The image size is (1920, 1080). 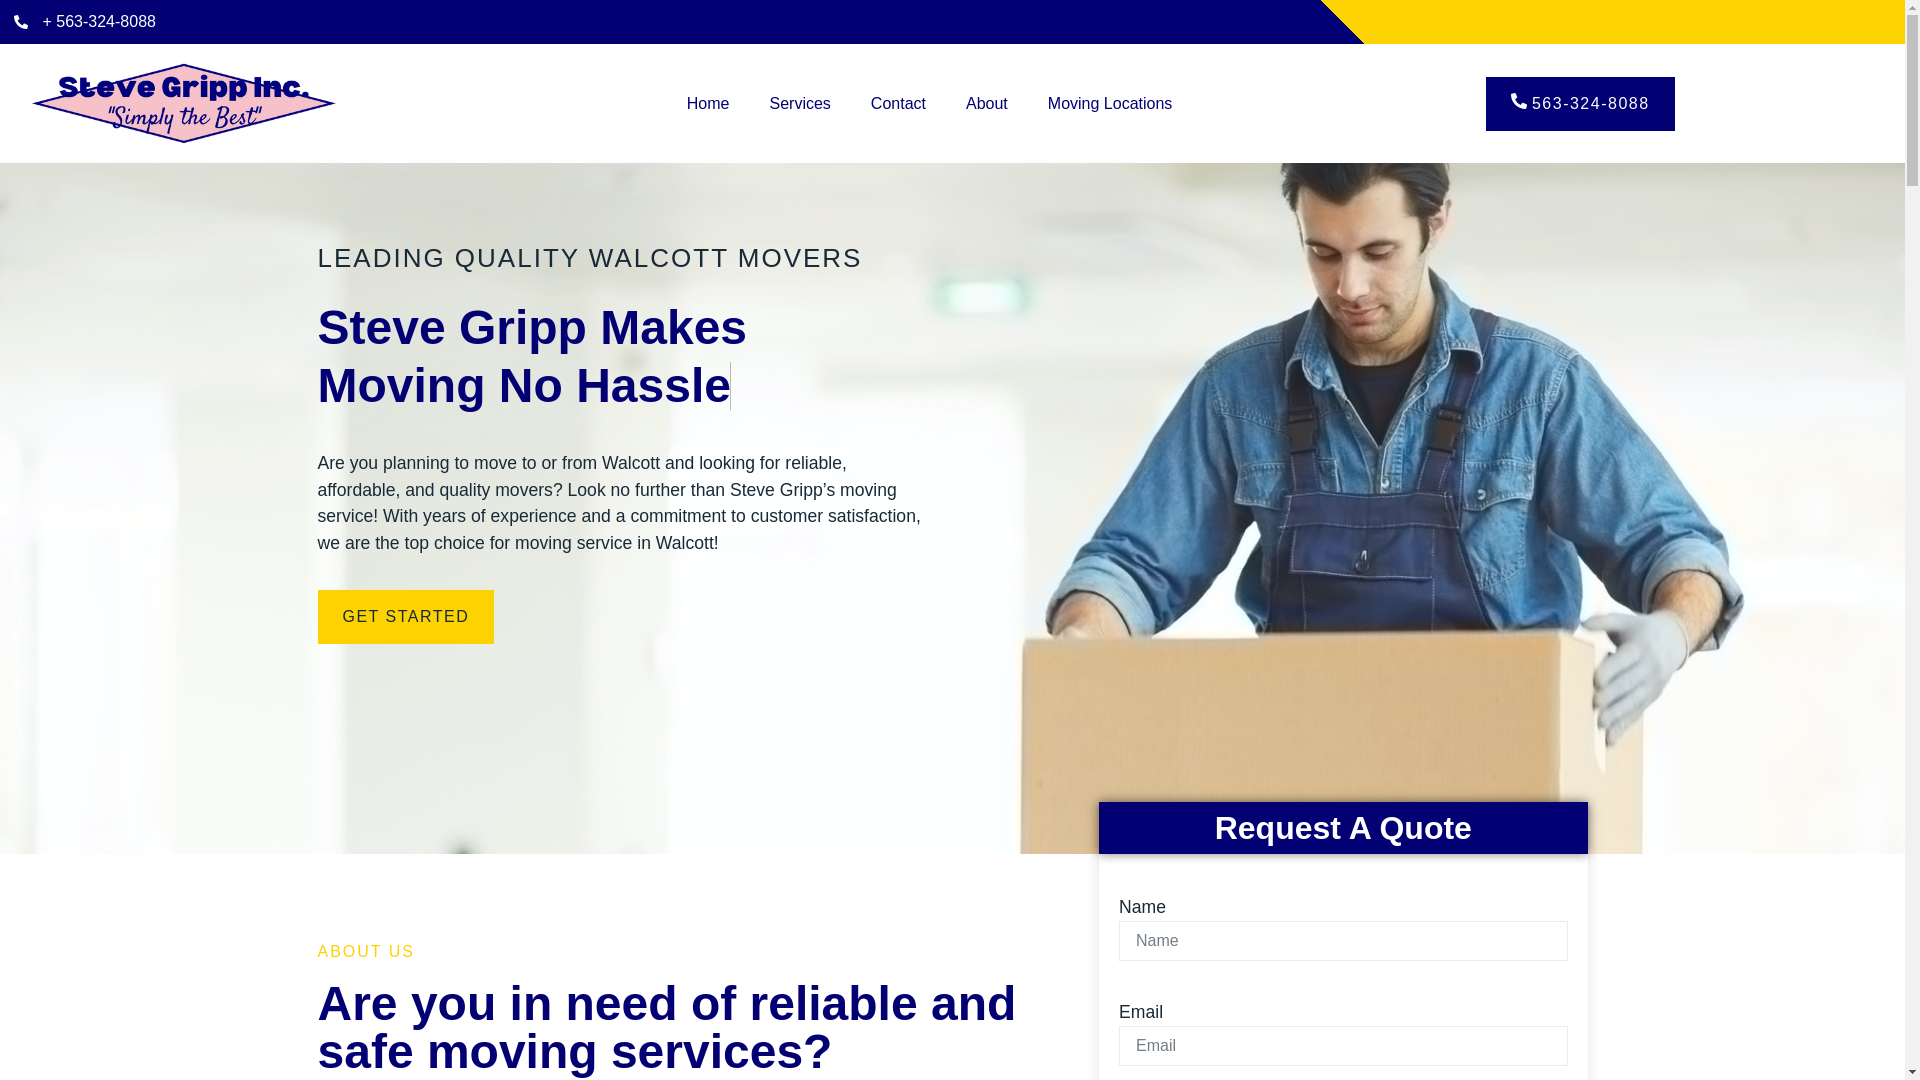 What do you see at coordinates (183, 104) in the screenshot?
I see `Steve Gripp Inc.` at bounding box center [183, 104].